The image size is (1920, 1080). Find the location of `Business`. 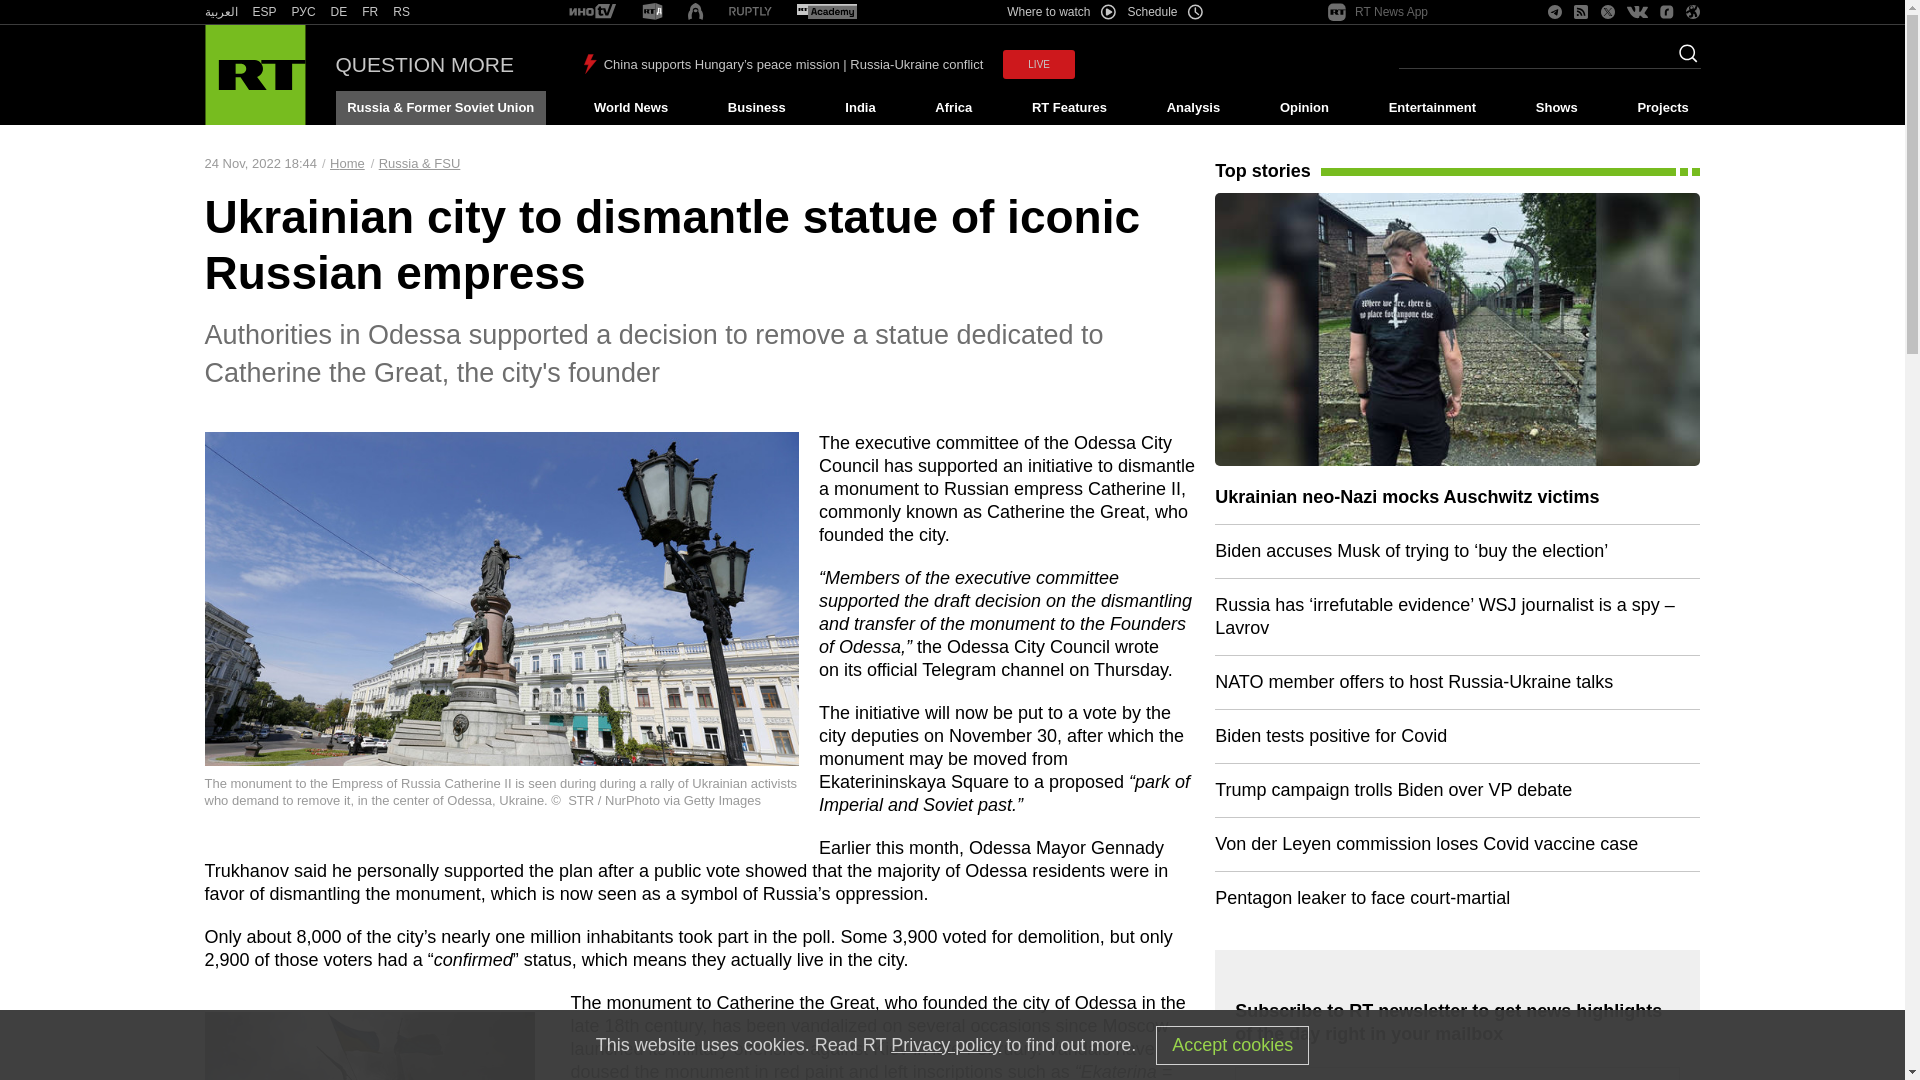

Business is located at coordinates (756, 108).